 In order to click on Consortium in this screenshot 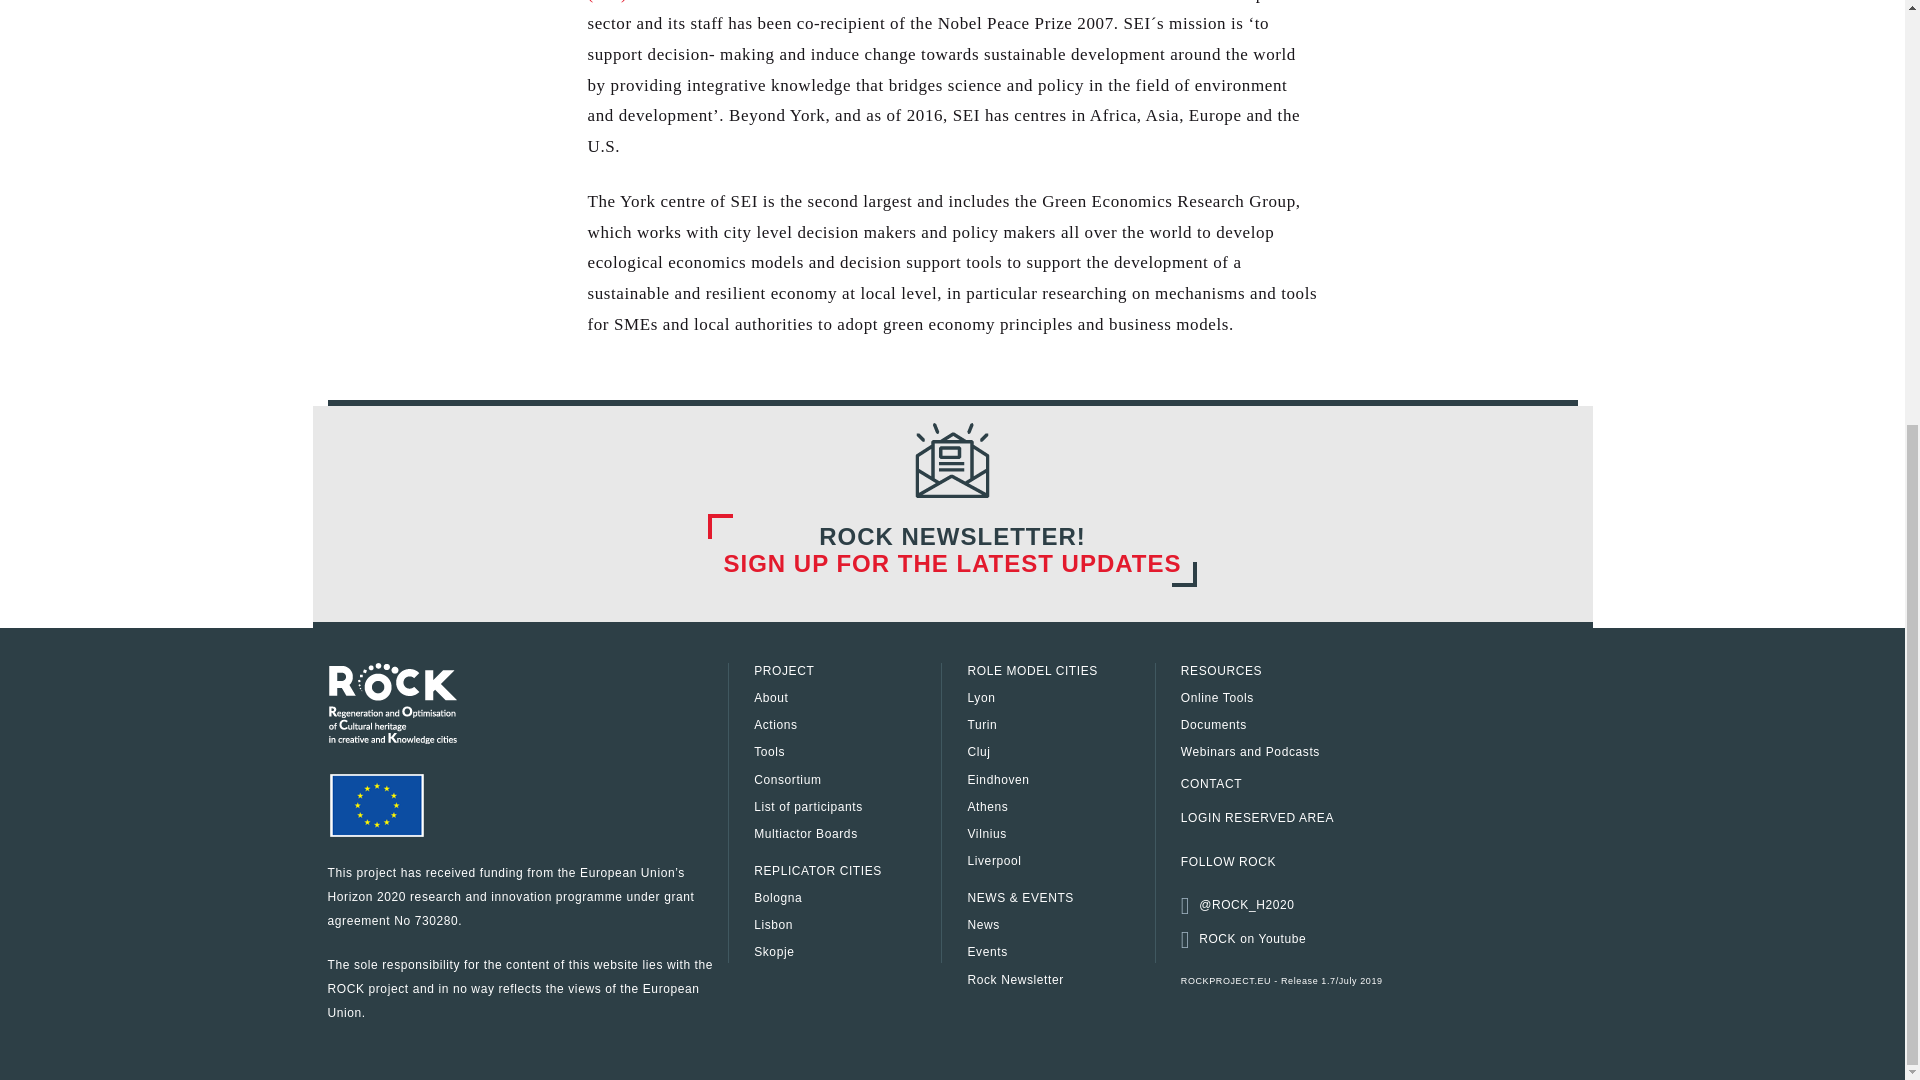, I will do `click(845, 780)`.